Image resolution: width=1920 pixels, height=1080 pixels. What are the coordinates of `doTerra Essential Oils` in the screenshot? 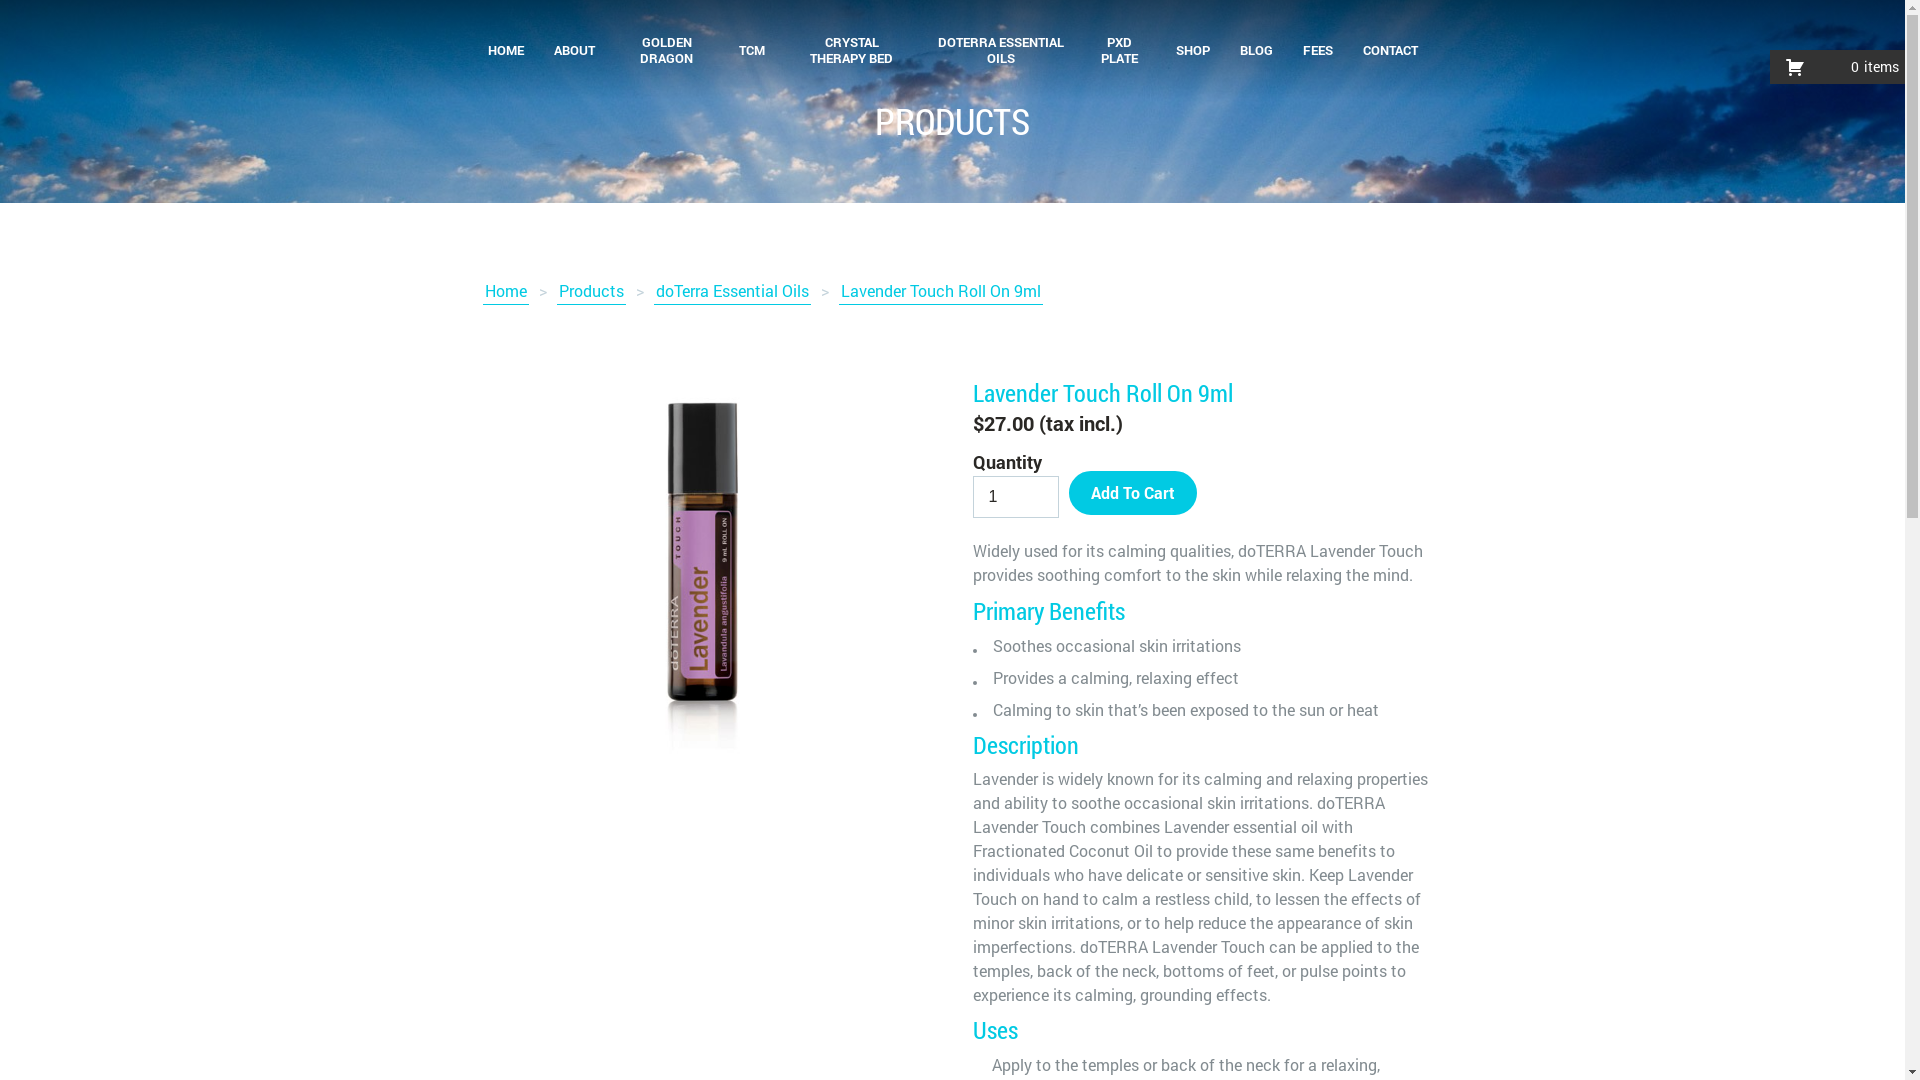 It's located at (732, 291).